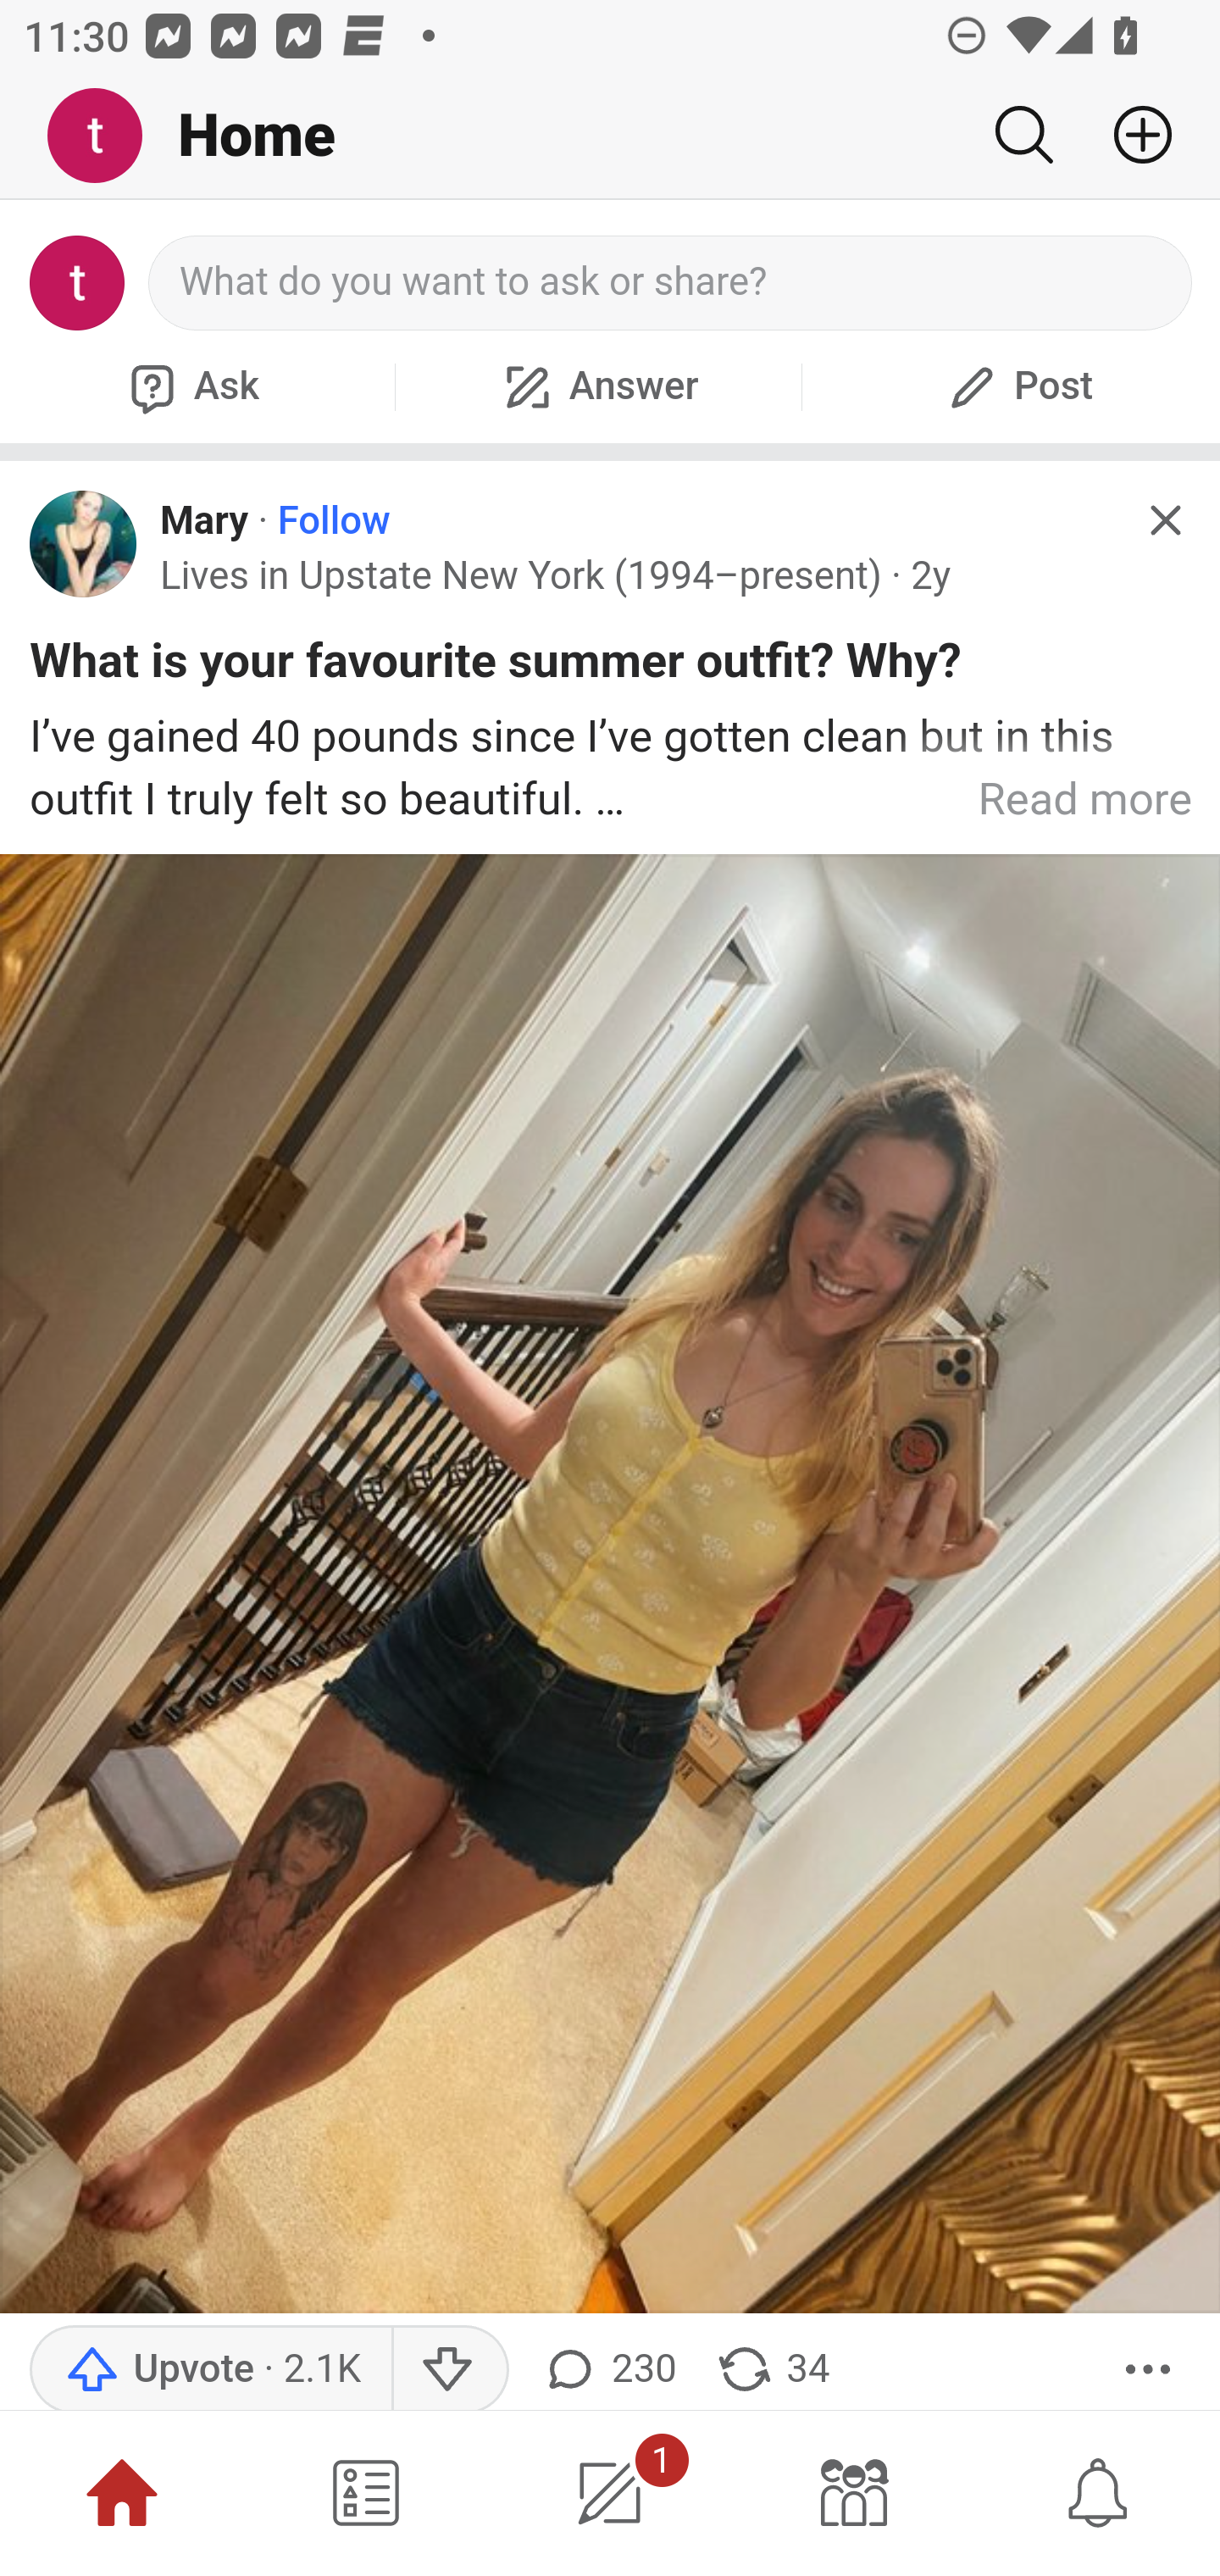  Describe the element at coordinates (610, 2493) in the screenshot. I see `1` at that location.